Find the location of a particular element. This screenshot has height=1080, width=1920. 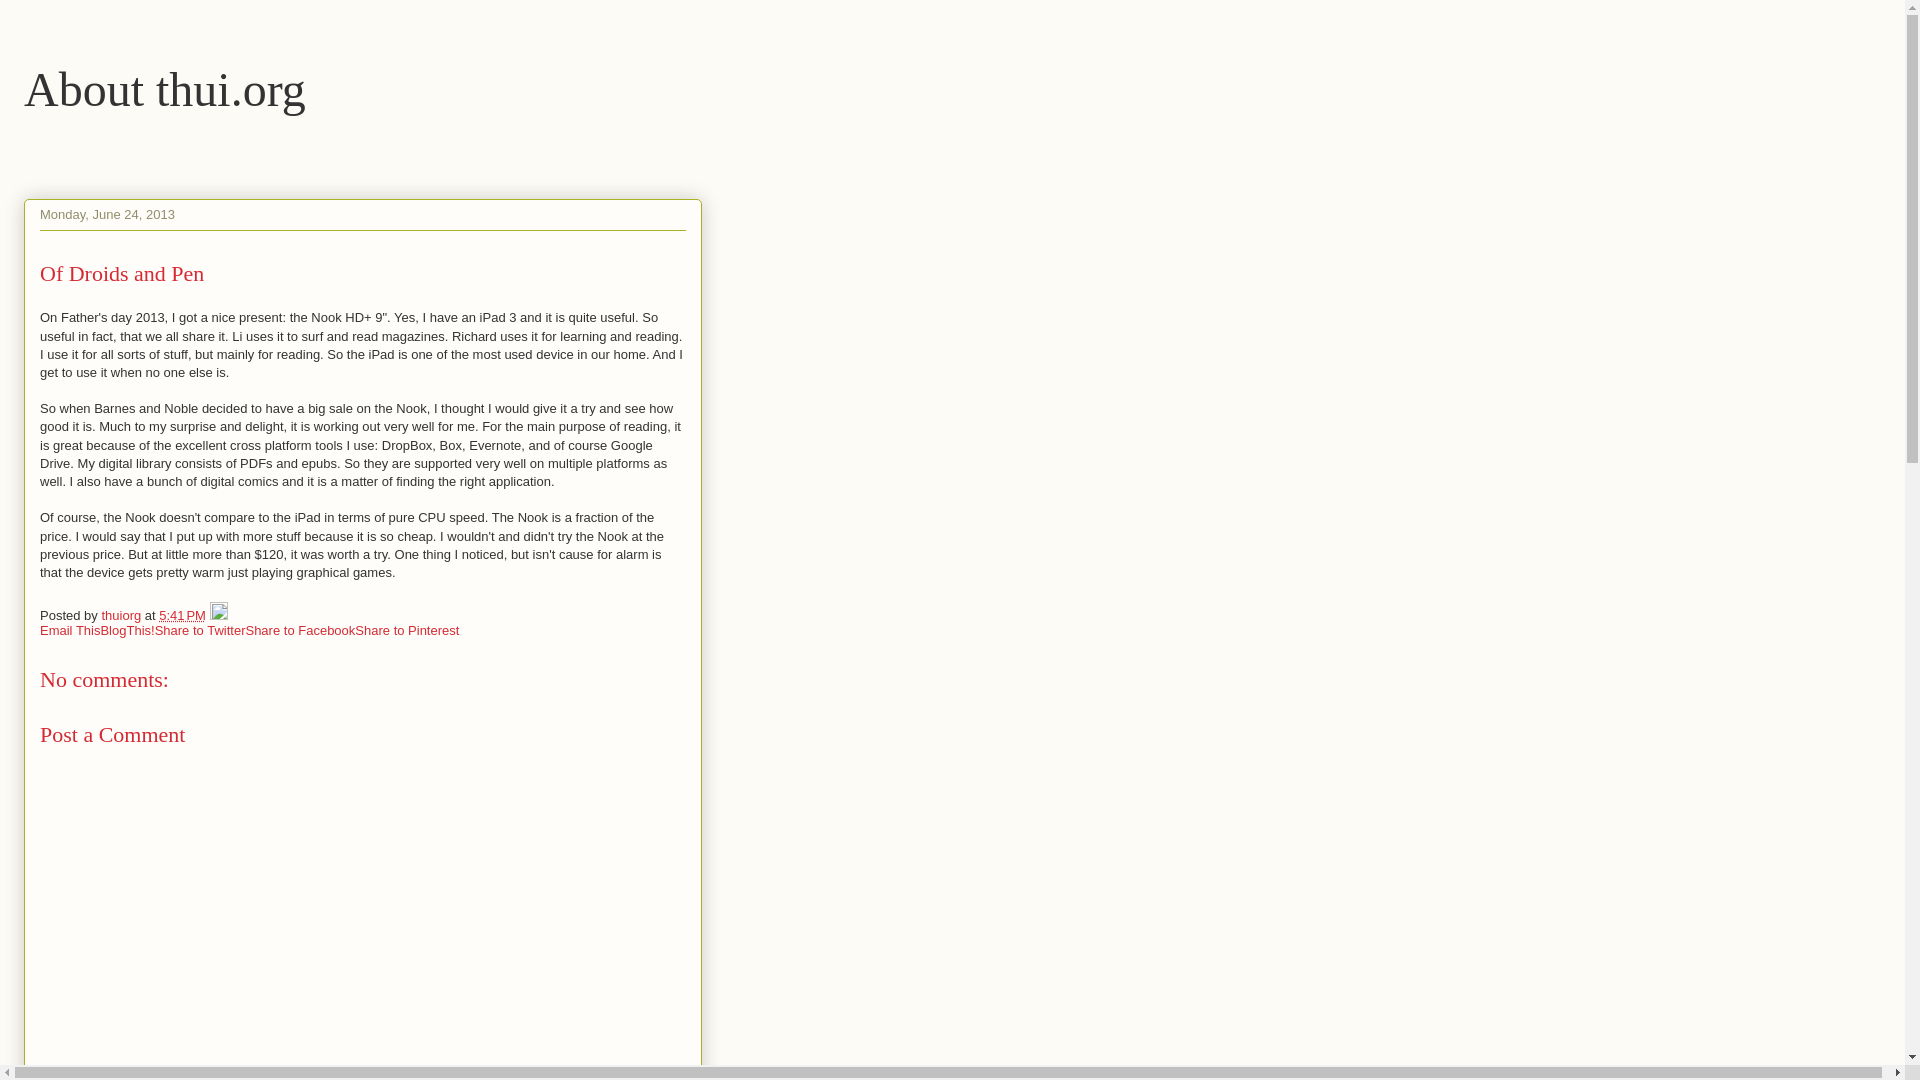

Edit Post is located at coordinates (218, 616).